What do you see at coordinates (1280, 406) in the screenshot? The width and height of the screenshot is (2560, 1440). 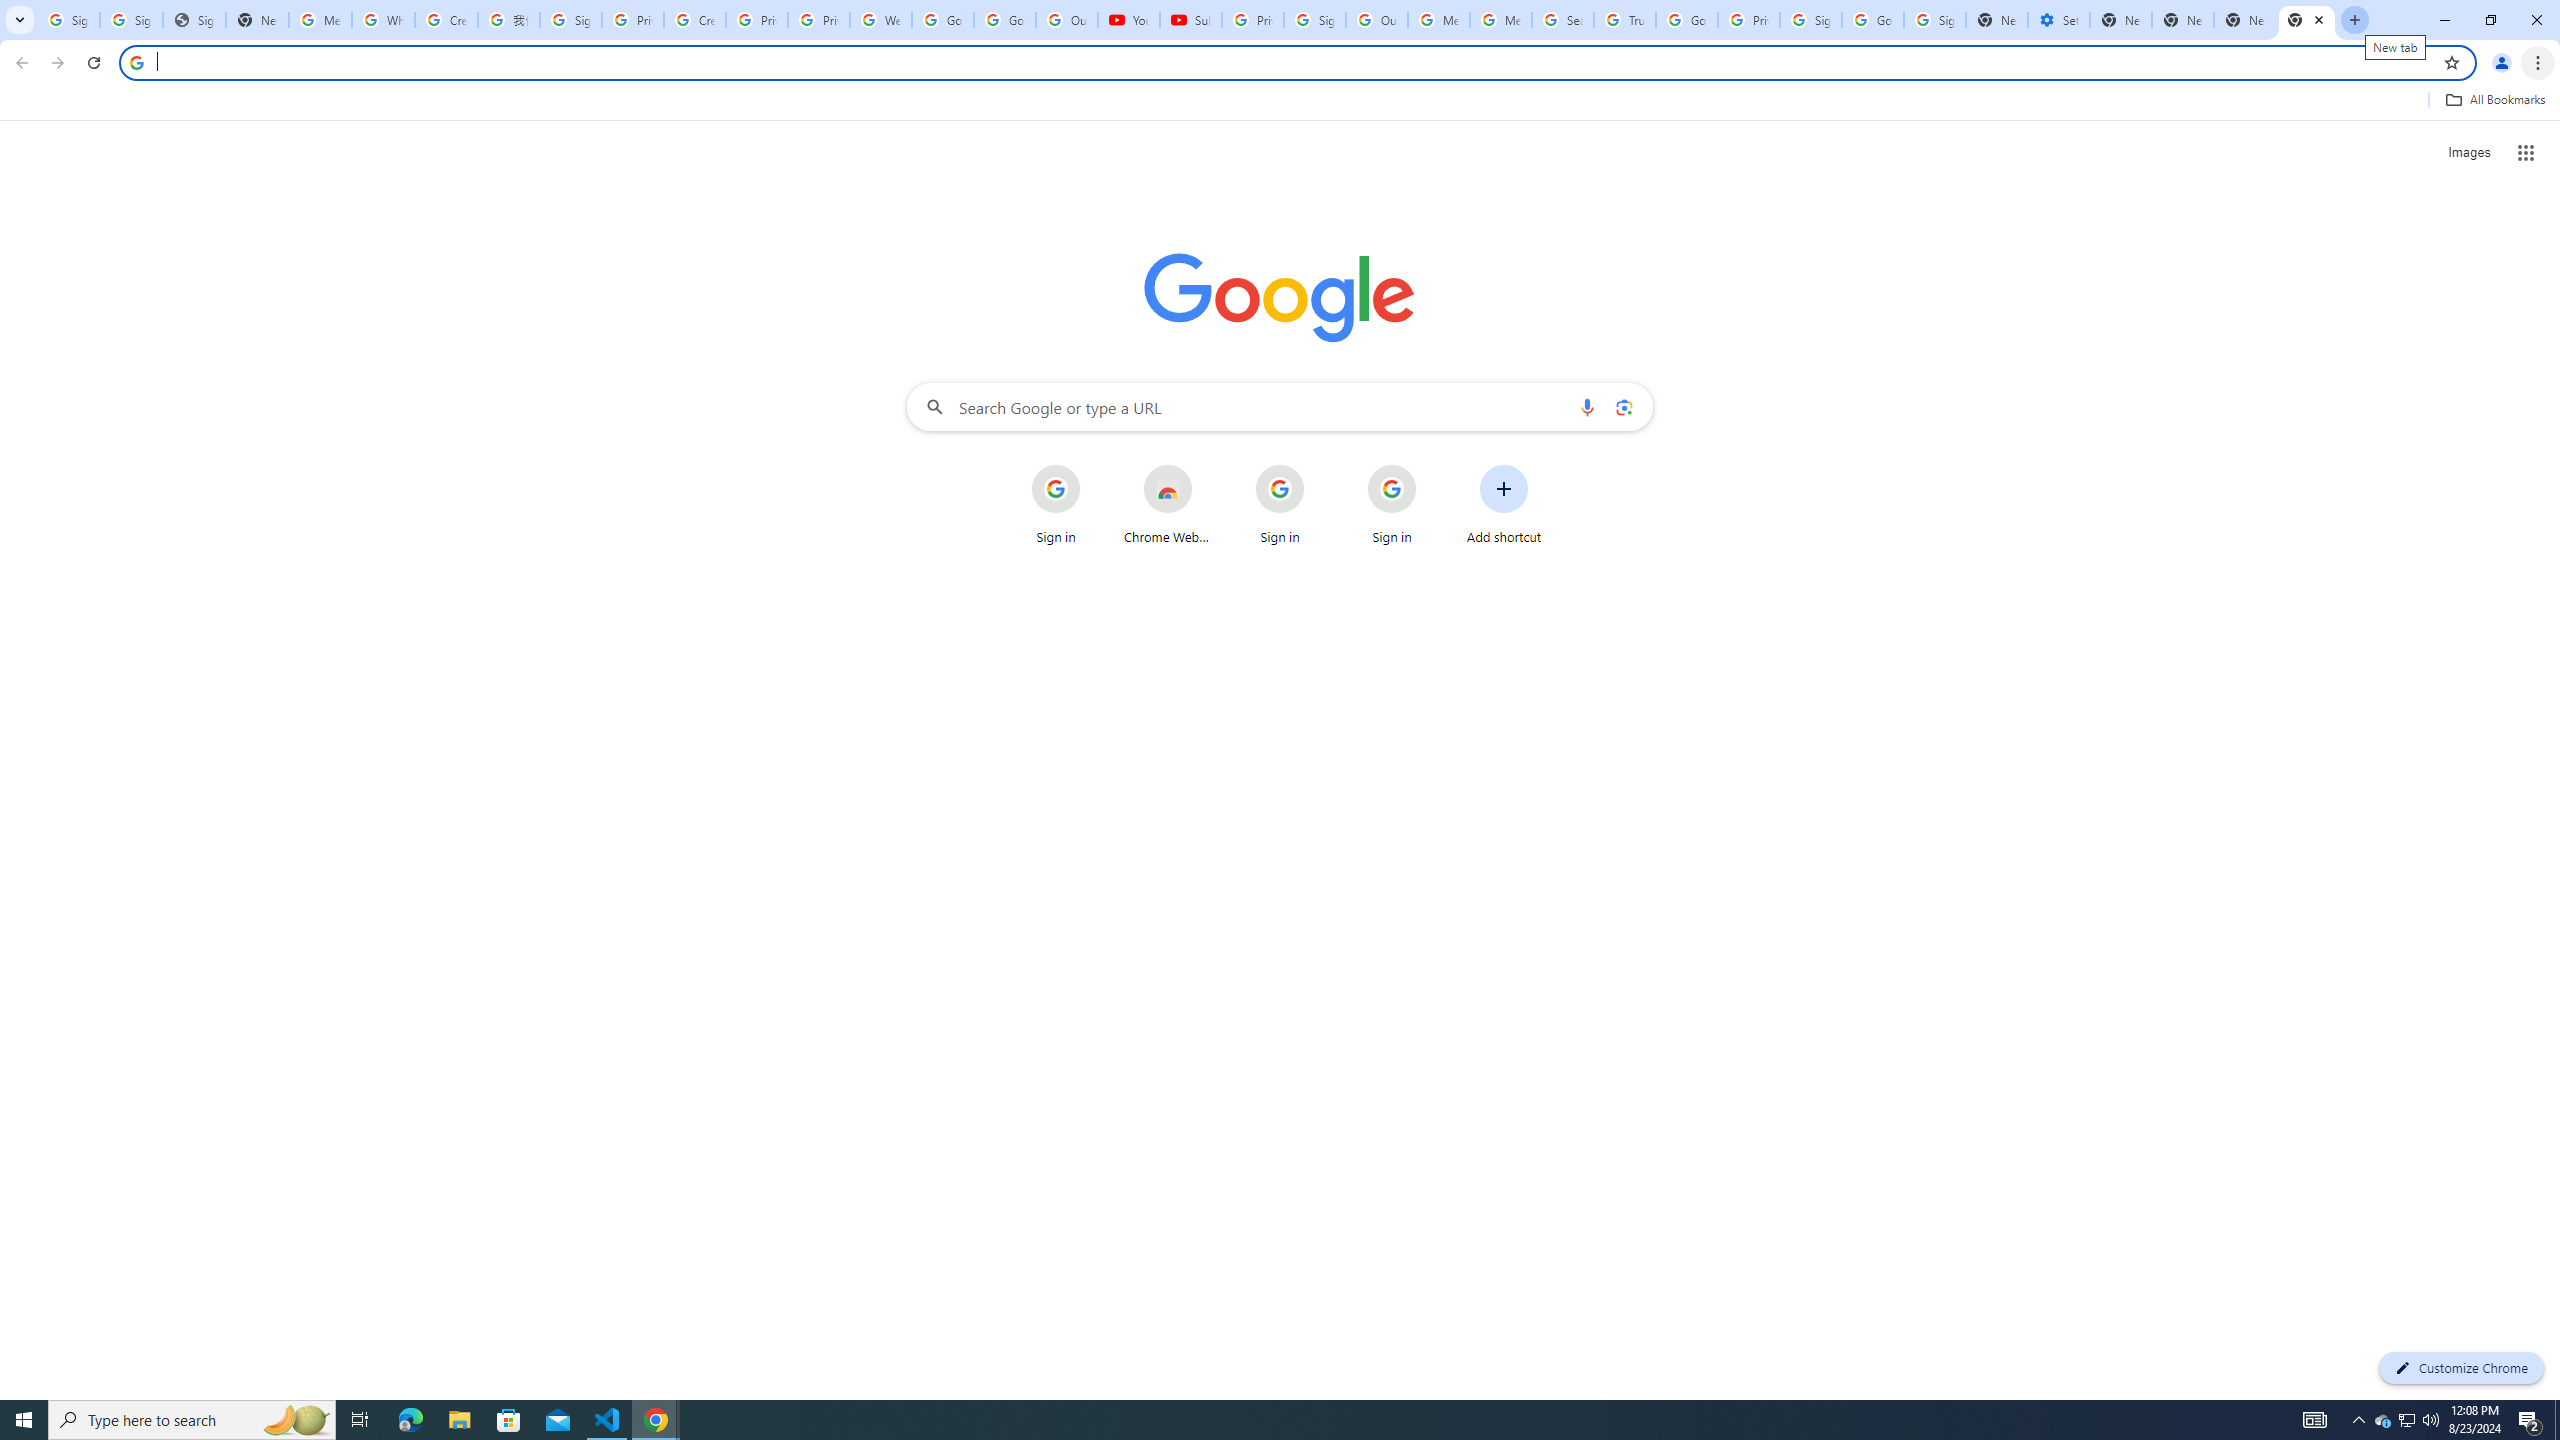 I see `Search Google or type a URL` at bounding box center [1280, 406].